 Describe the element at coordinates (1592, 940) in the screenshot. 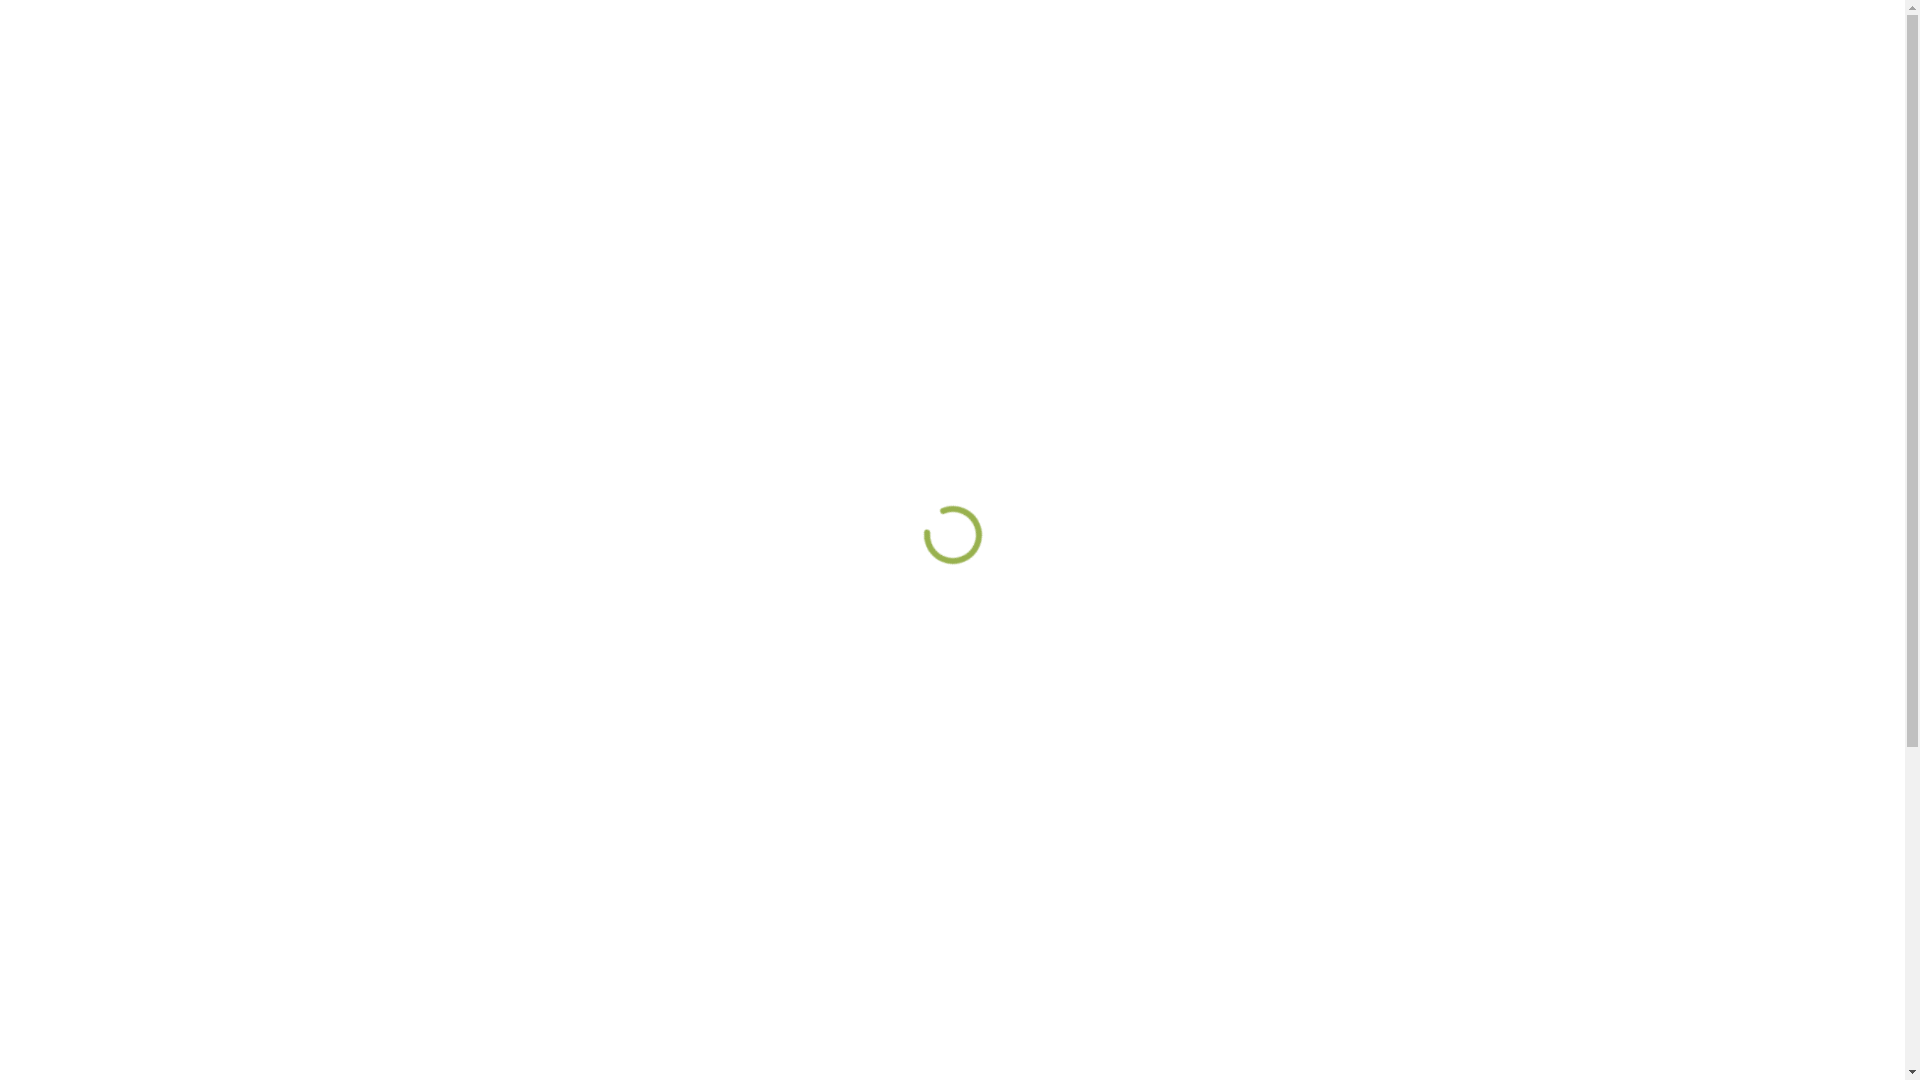

I see `Restaurant Pre Order and Payment System` at that location.